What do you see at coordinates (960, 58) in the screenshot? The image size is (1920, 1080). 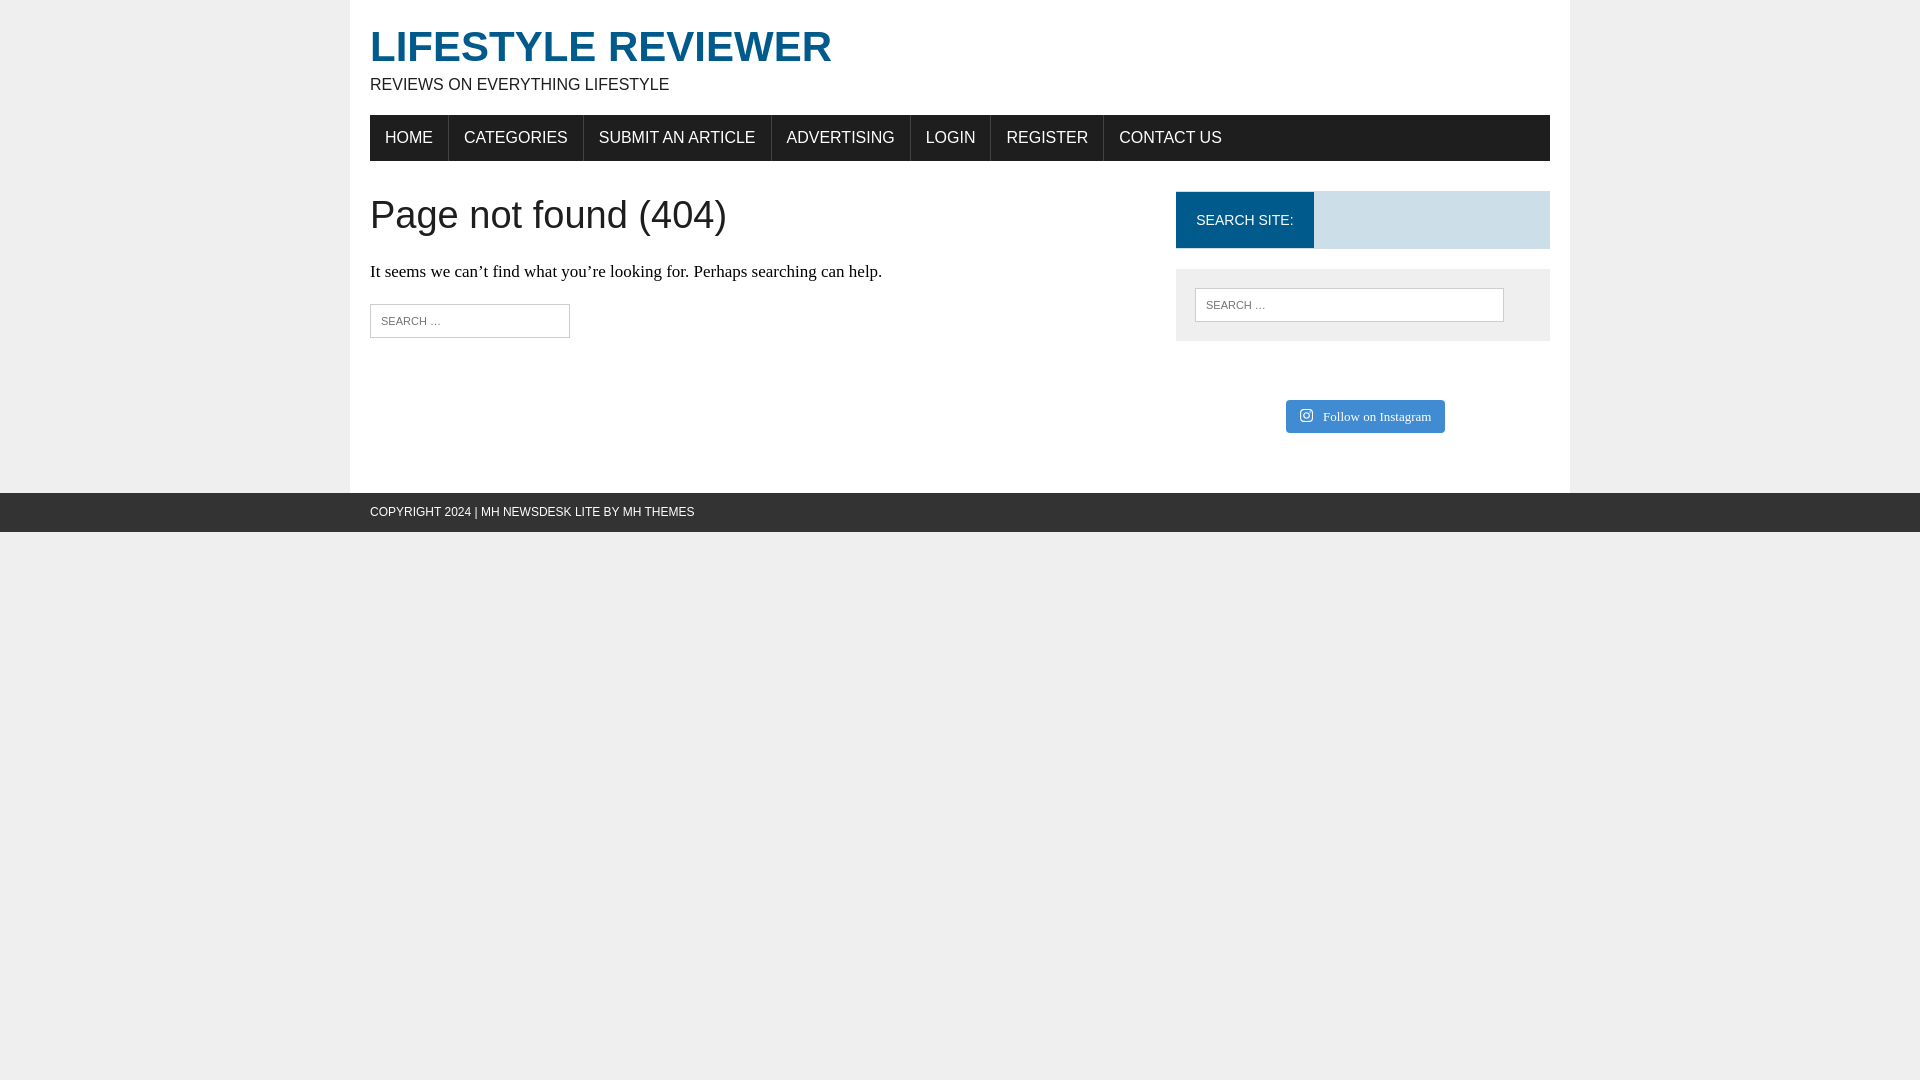 I see `HOME` at bounding box center [960, 58].